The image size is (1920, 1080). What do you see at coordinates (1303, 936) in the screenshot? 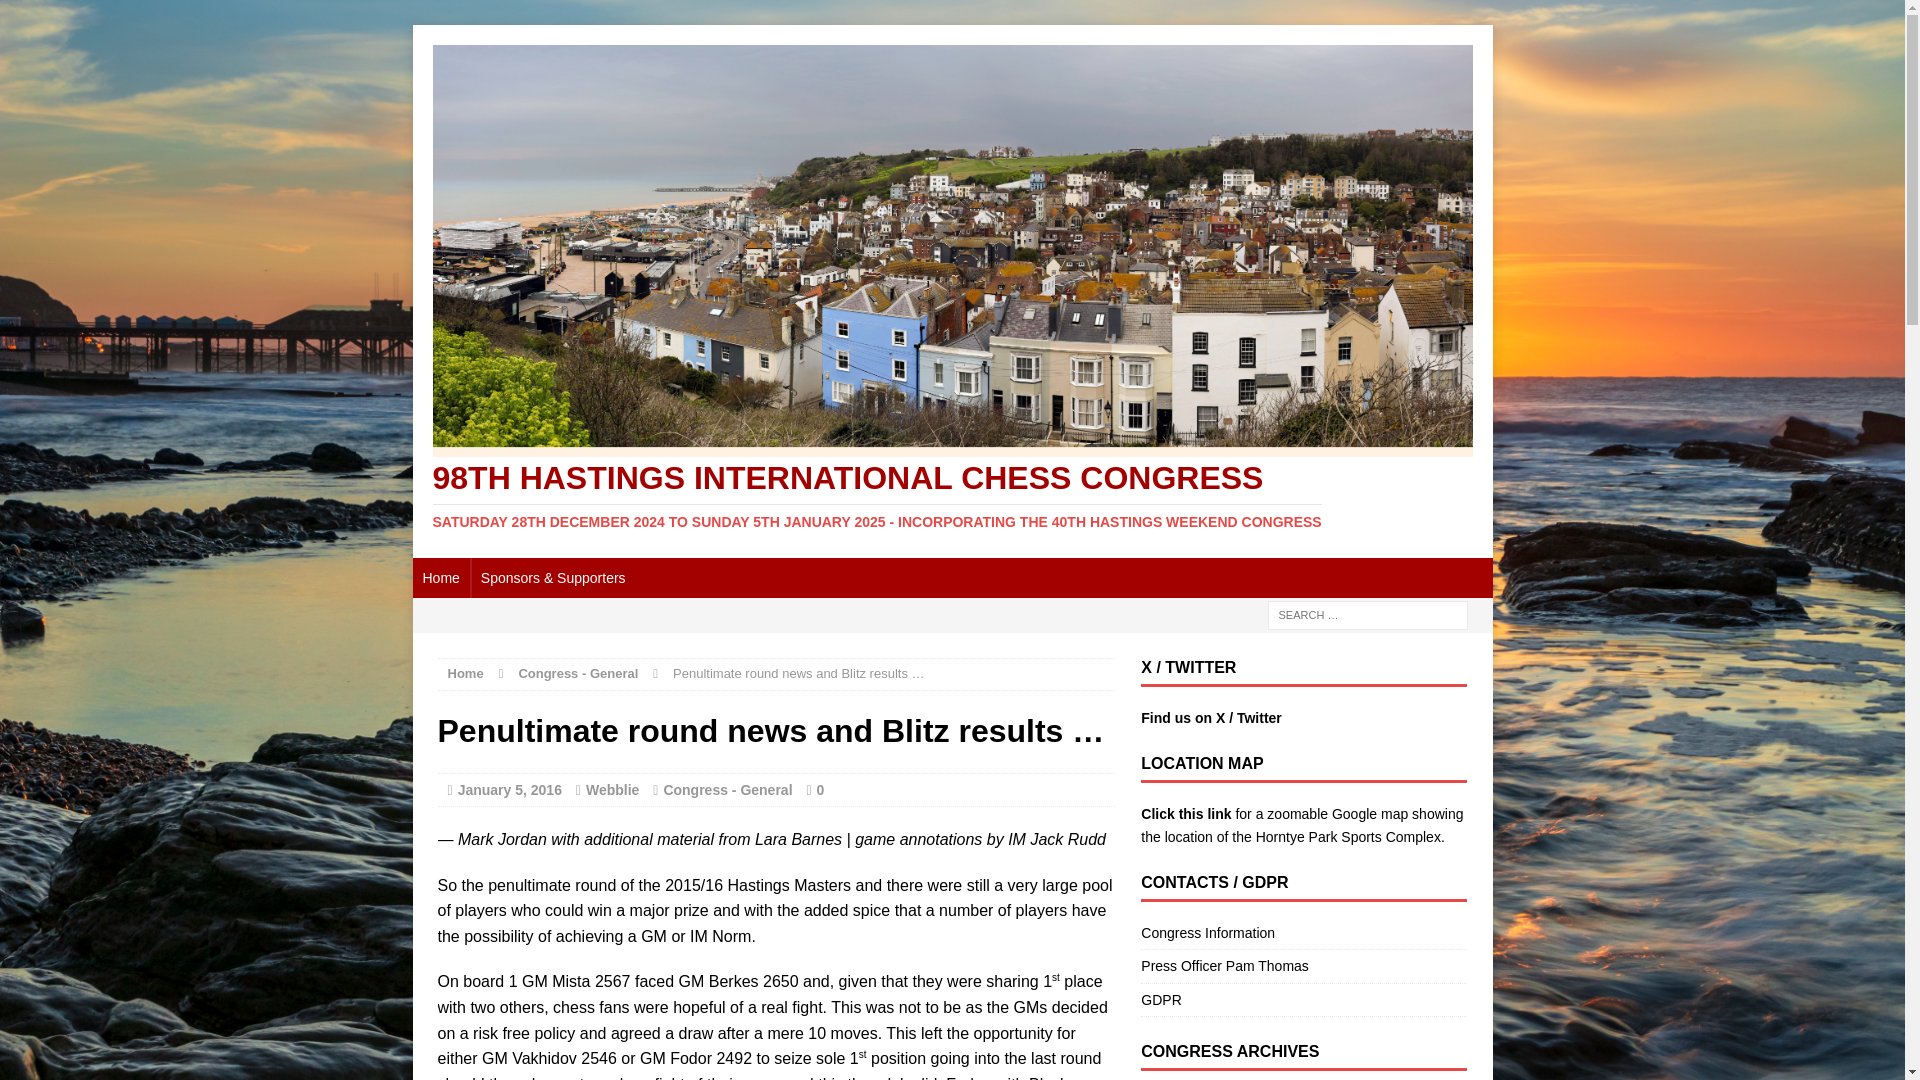
I see `Congress Information` at bounding box center [1303, 936].